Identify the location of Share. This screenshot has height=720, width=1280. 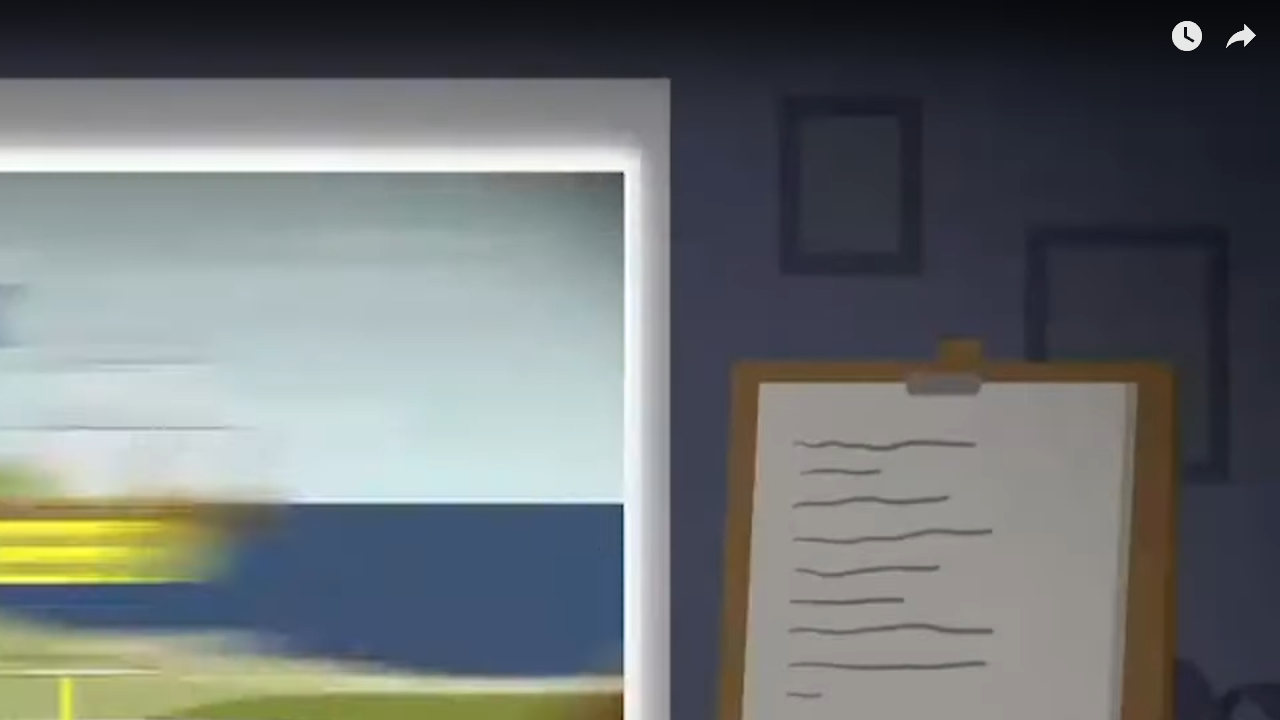
(1240, 32).